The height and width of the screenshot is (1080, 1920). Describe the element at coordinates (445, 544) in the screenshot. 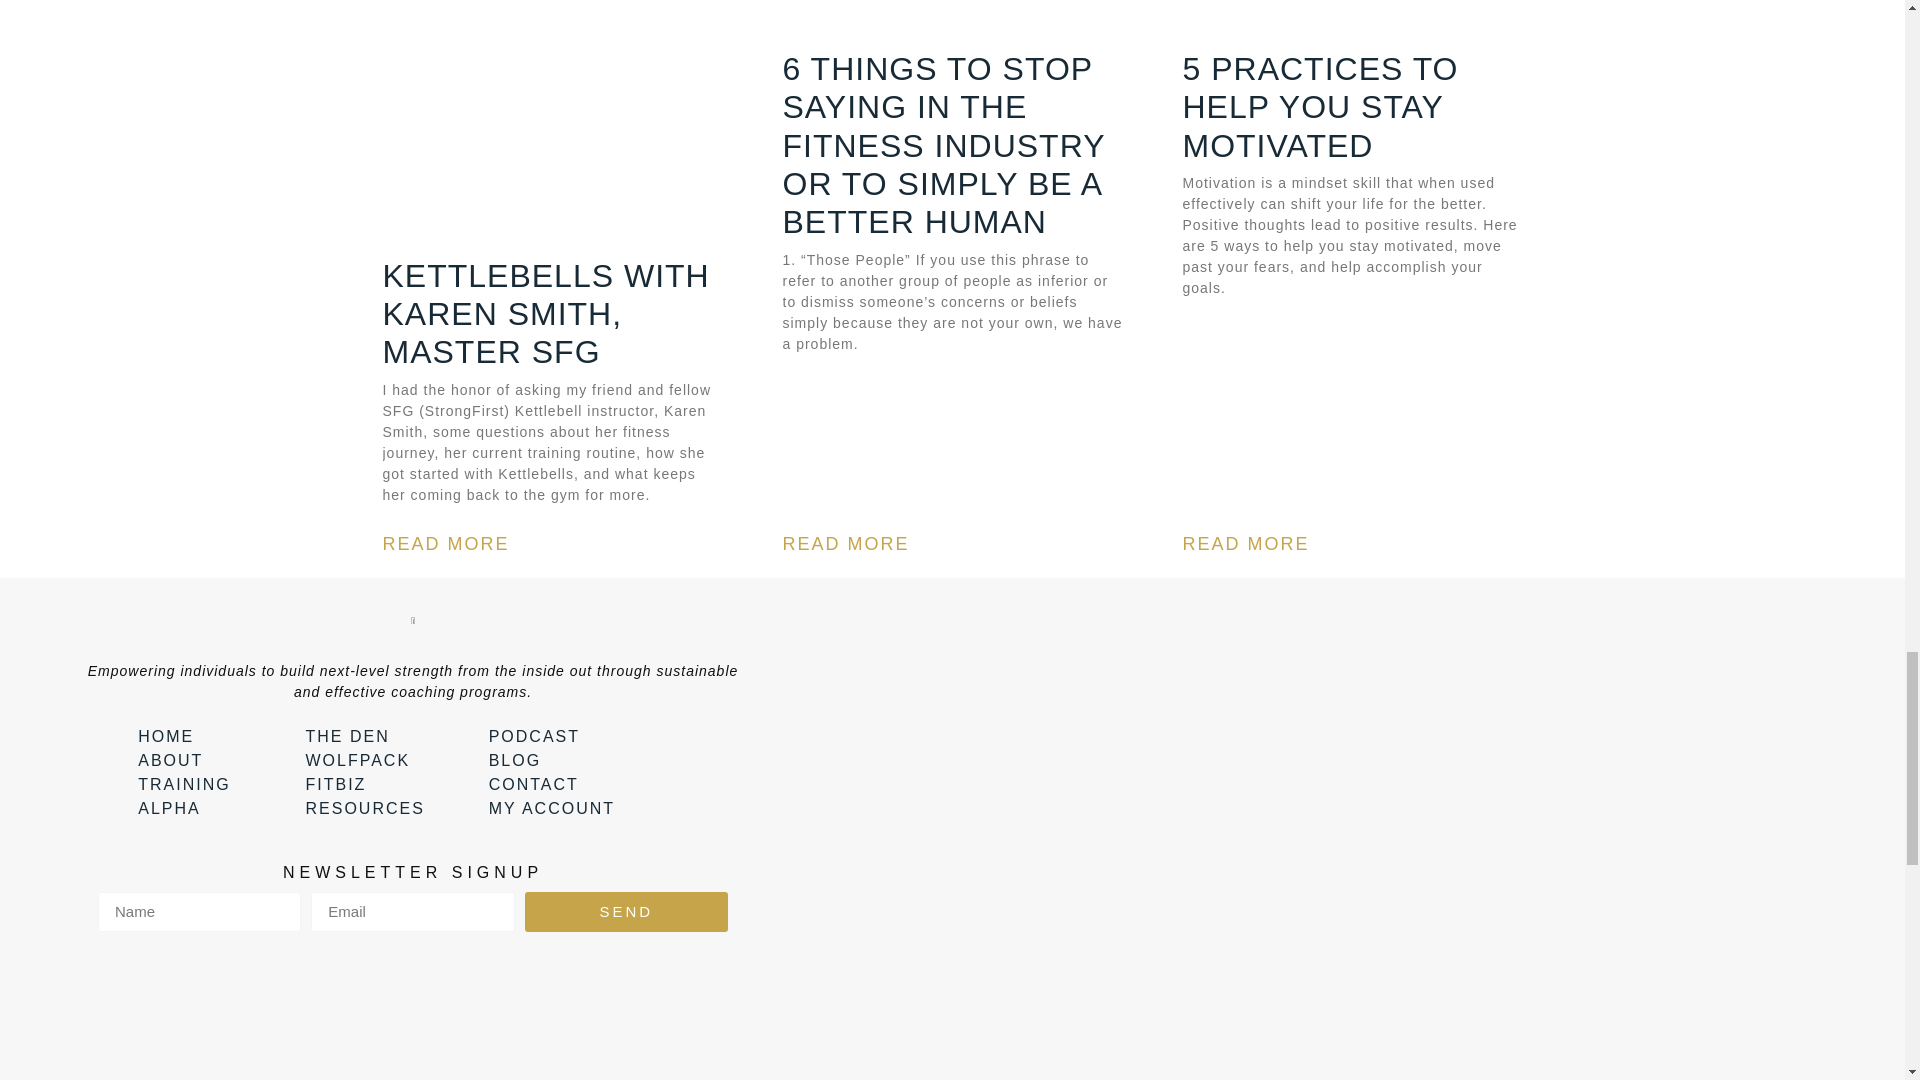

I see `READ MORE` at that location.